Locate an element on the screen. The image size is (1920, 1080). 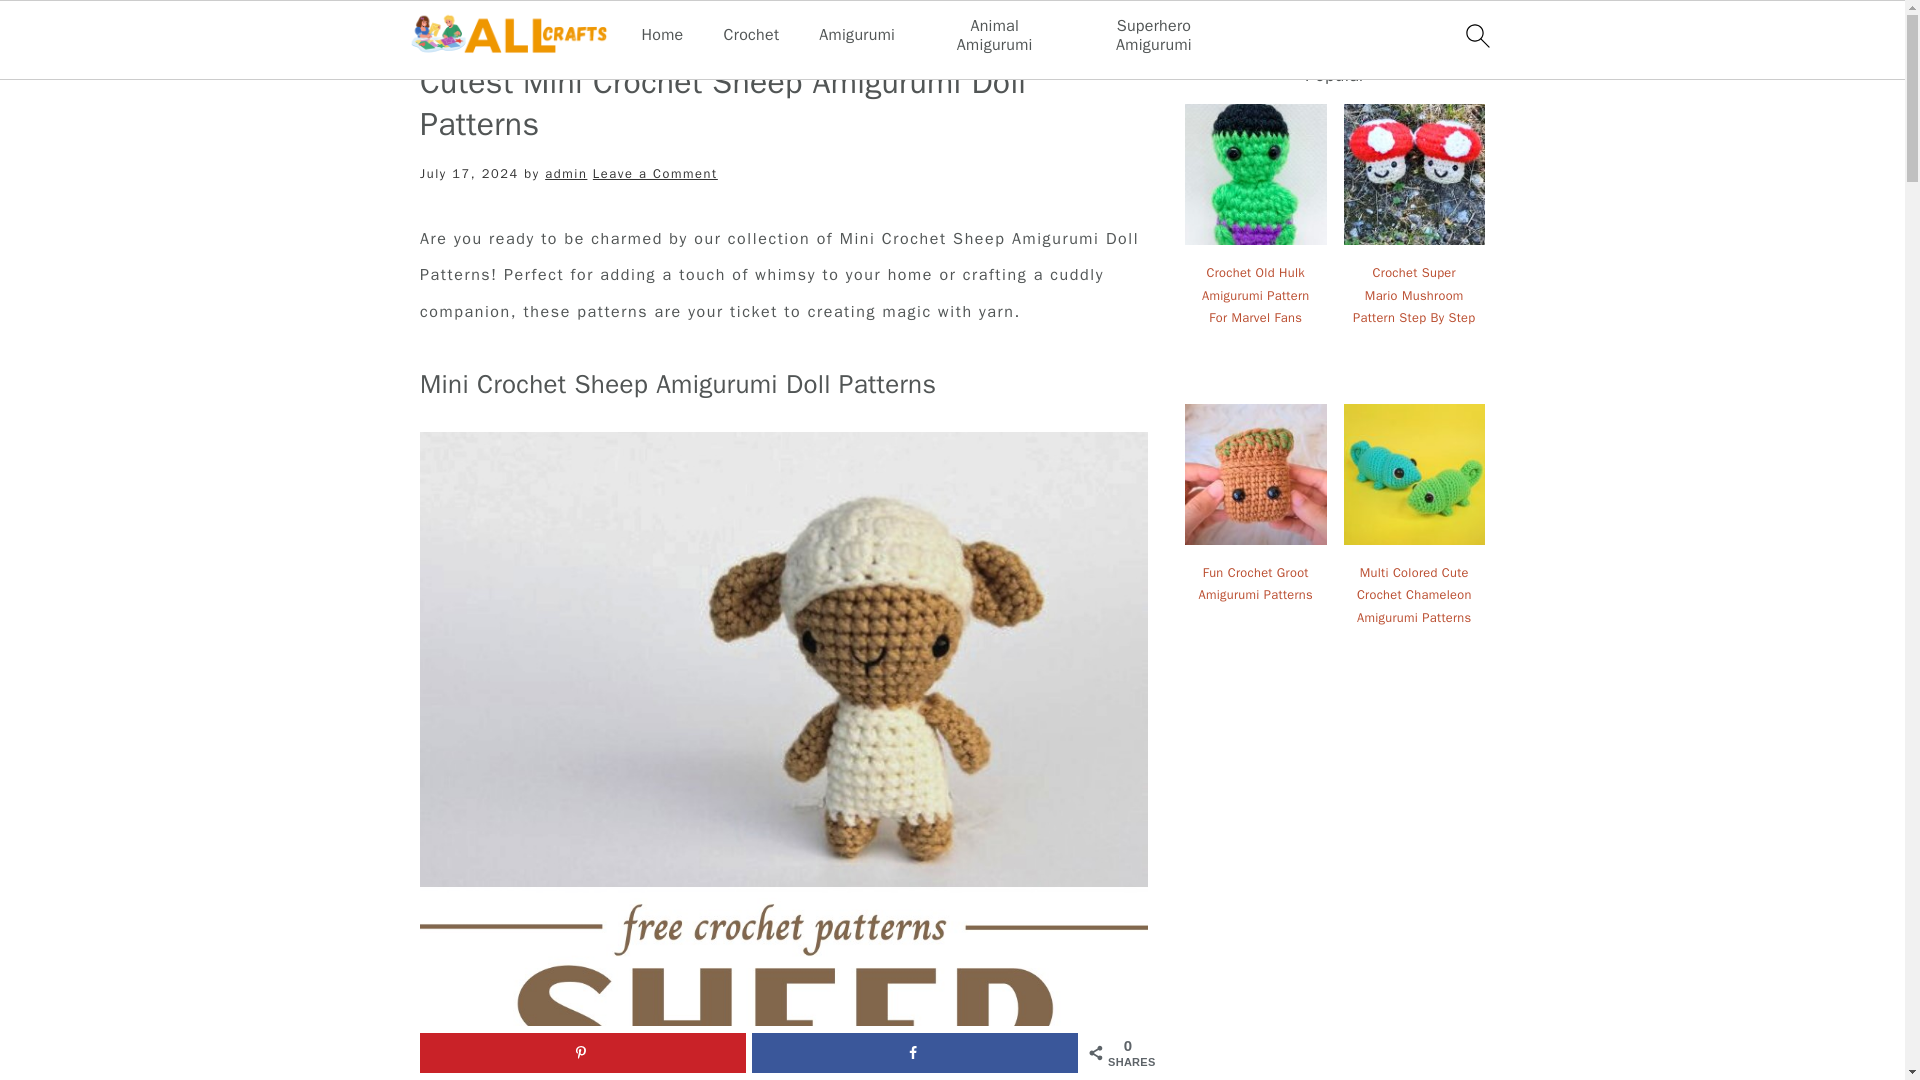
Home is located at coordinates (662, 35).